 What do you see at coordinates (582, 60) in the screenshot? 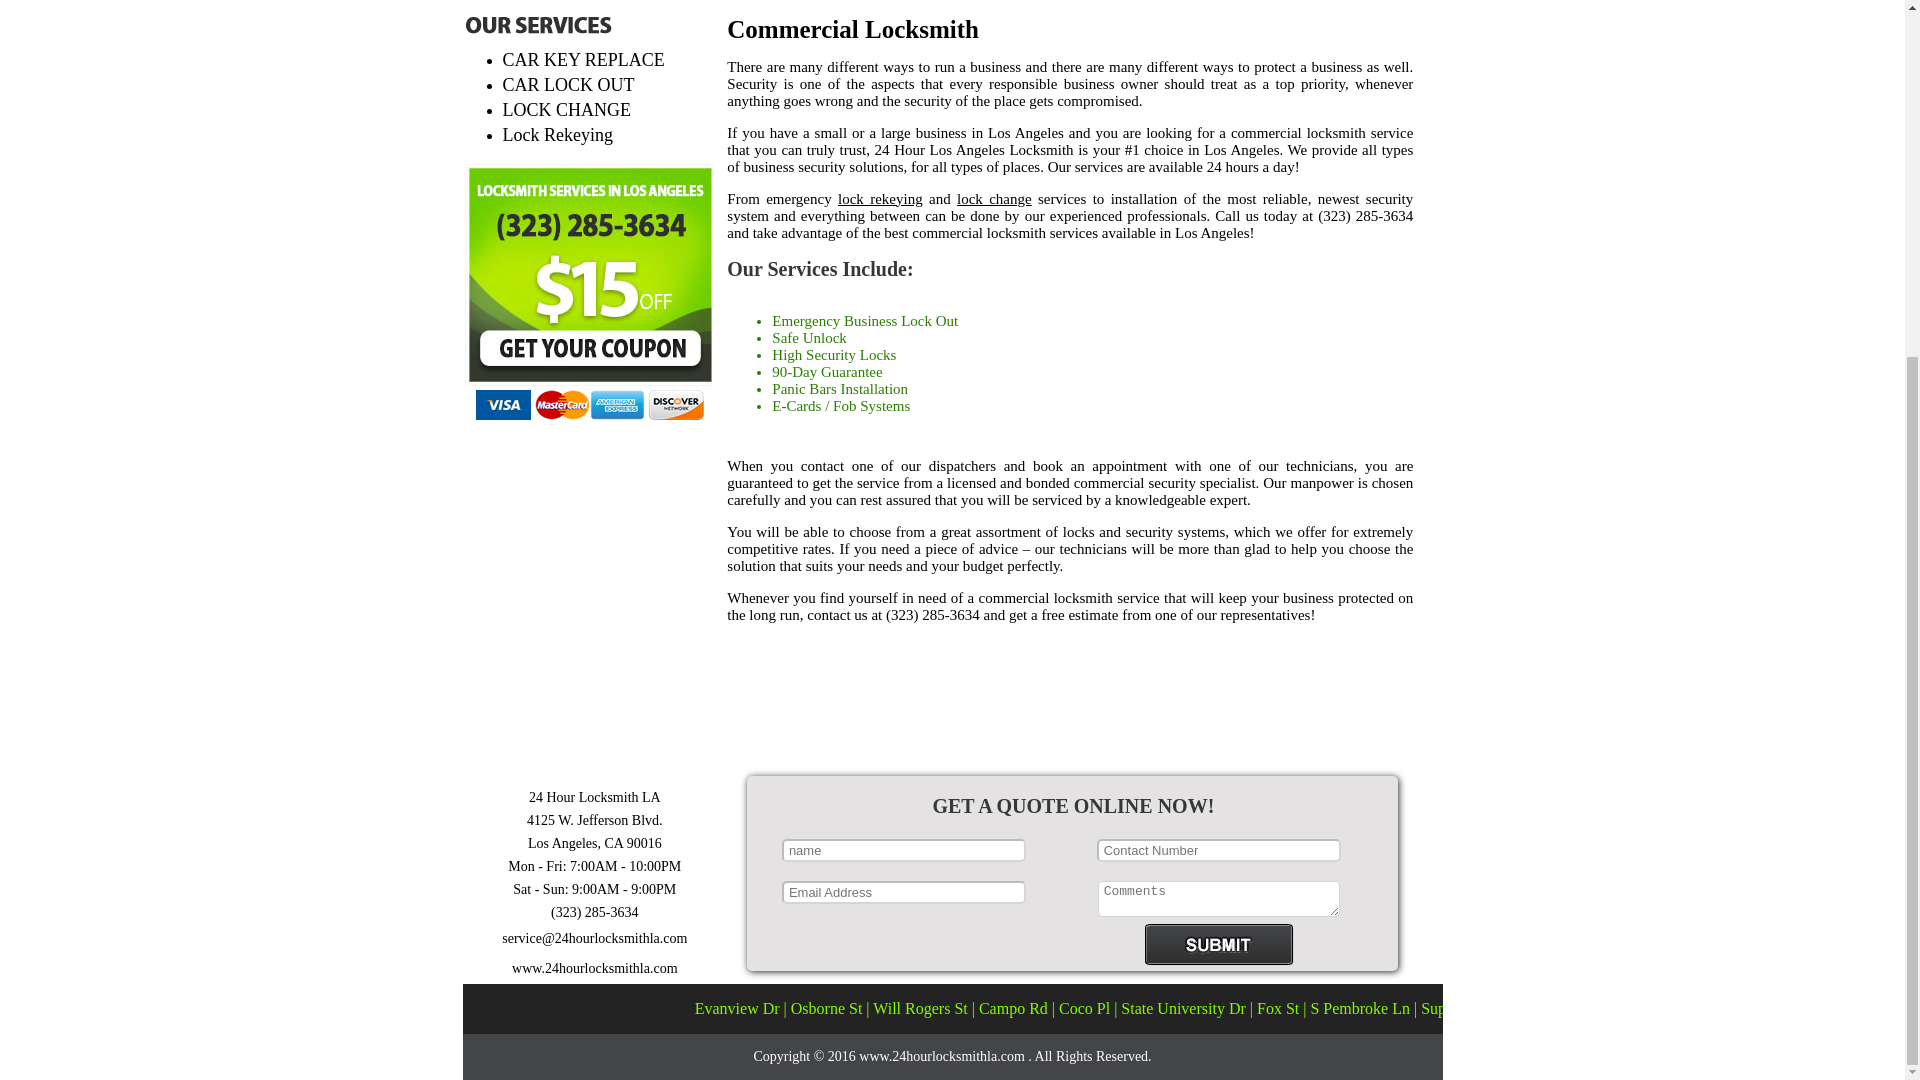
I see `CAR KEY REPLACE` at bounding box center [582, 60].